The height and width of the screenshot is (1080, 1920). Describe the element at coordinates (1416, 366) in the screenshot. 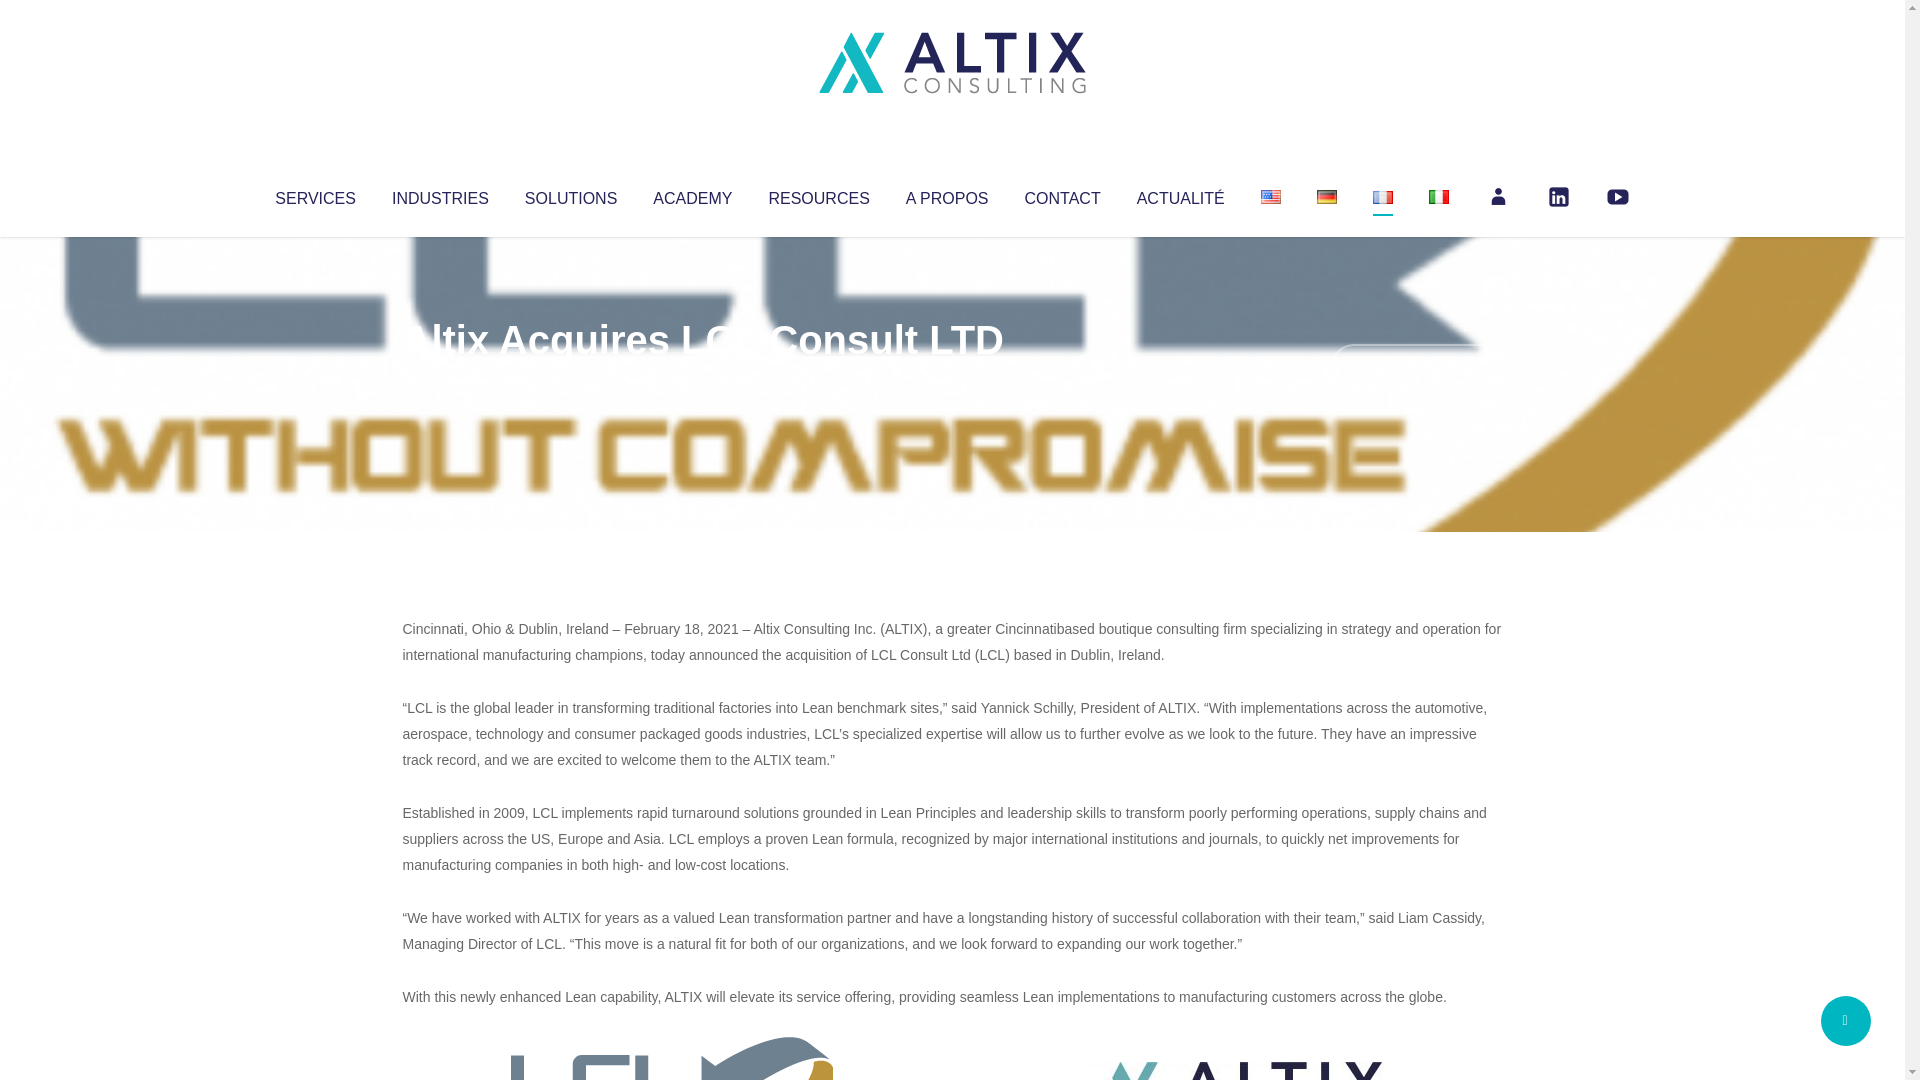

I see `No Comments` at that location.